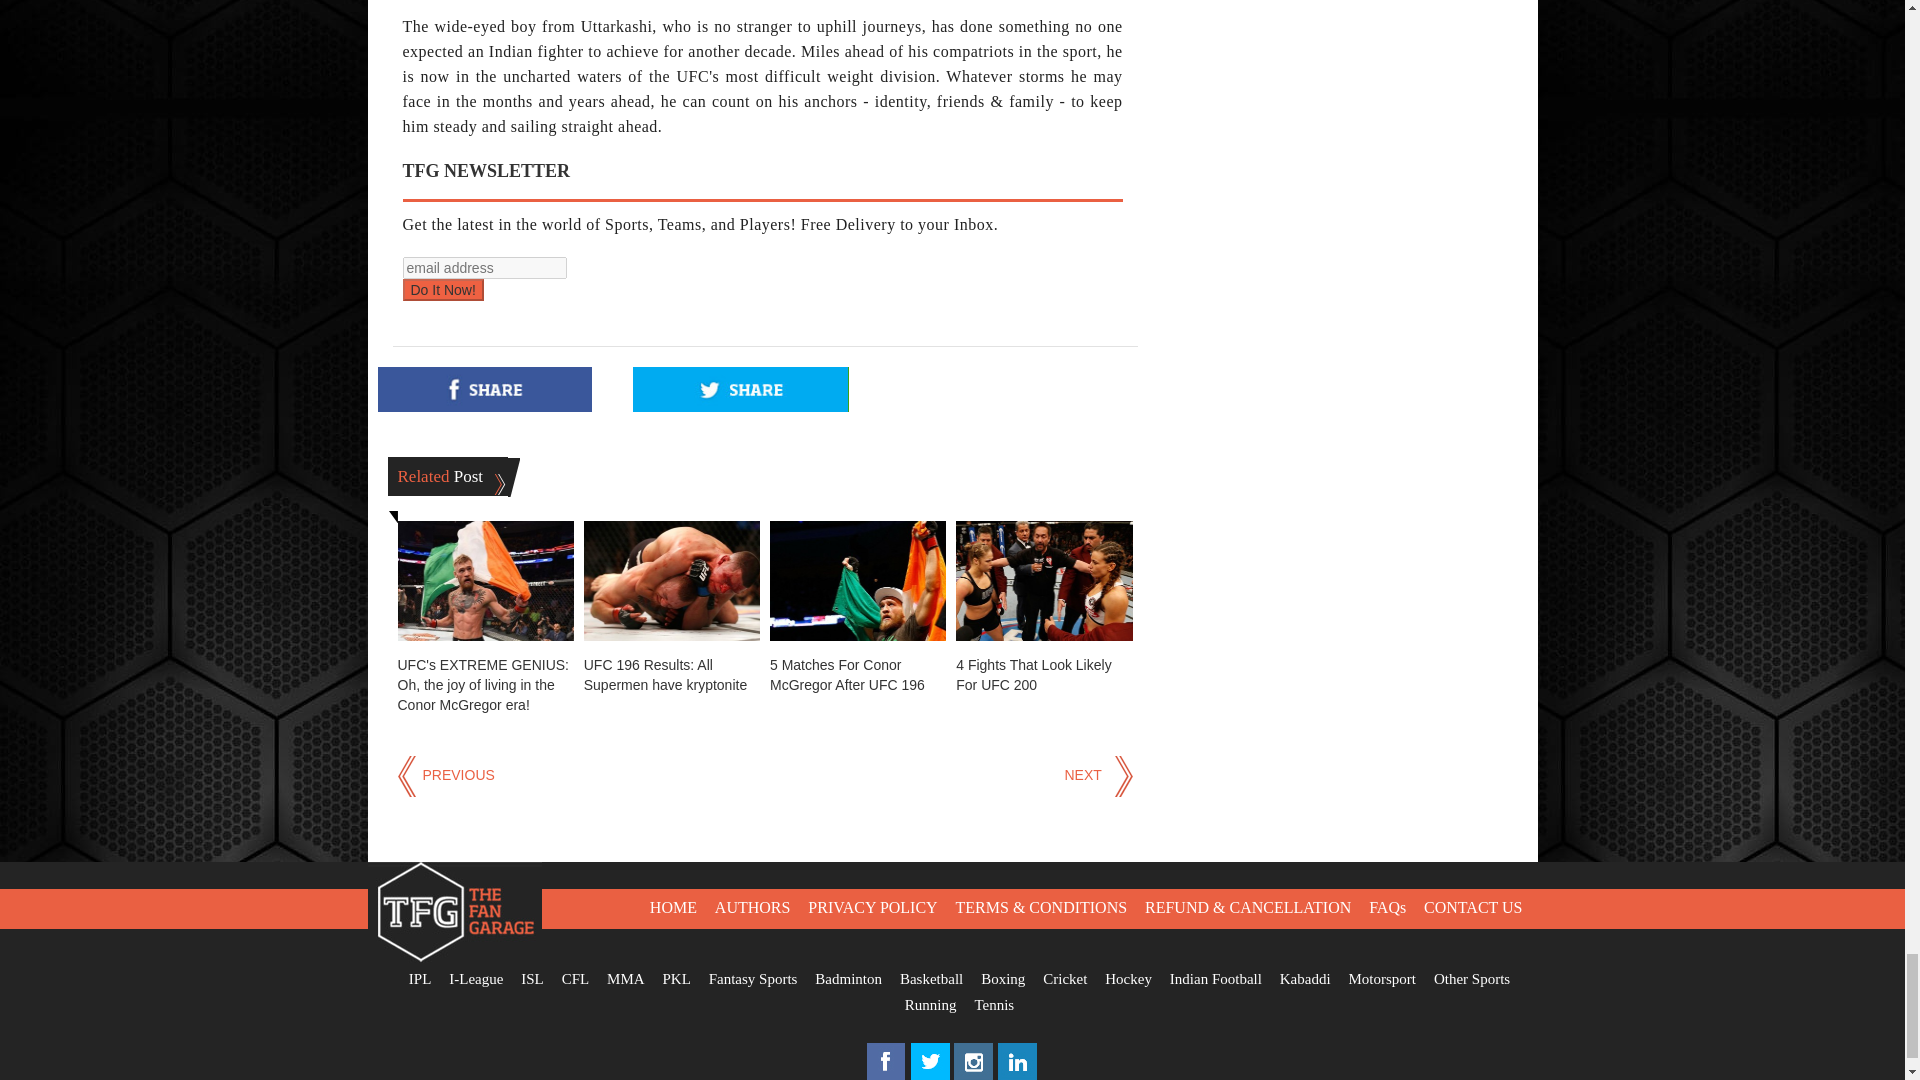  I want to click on Instagram, so click(974, 1075).